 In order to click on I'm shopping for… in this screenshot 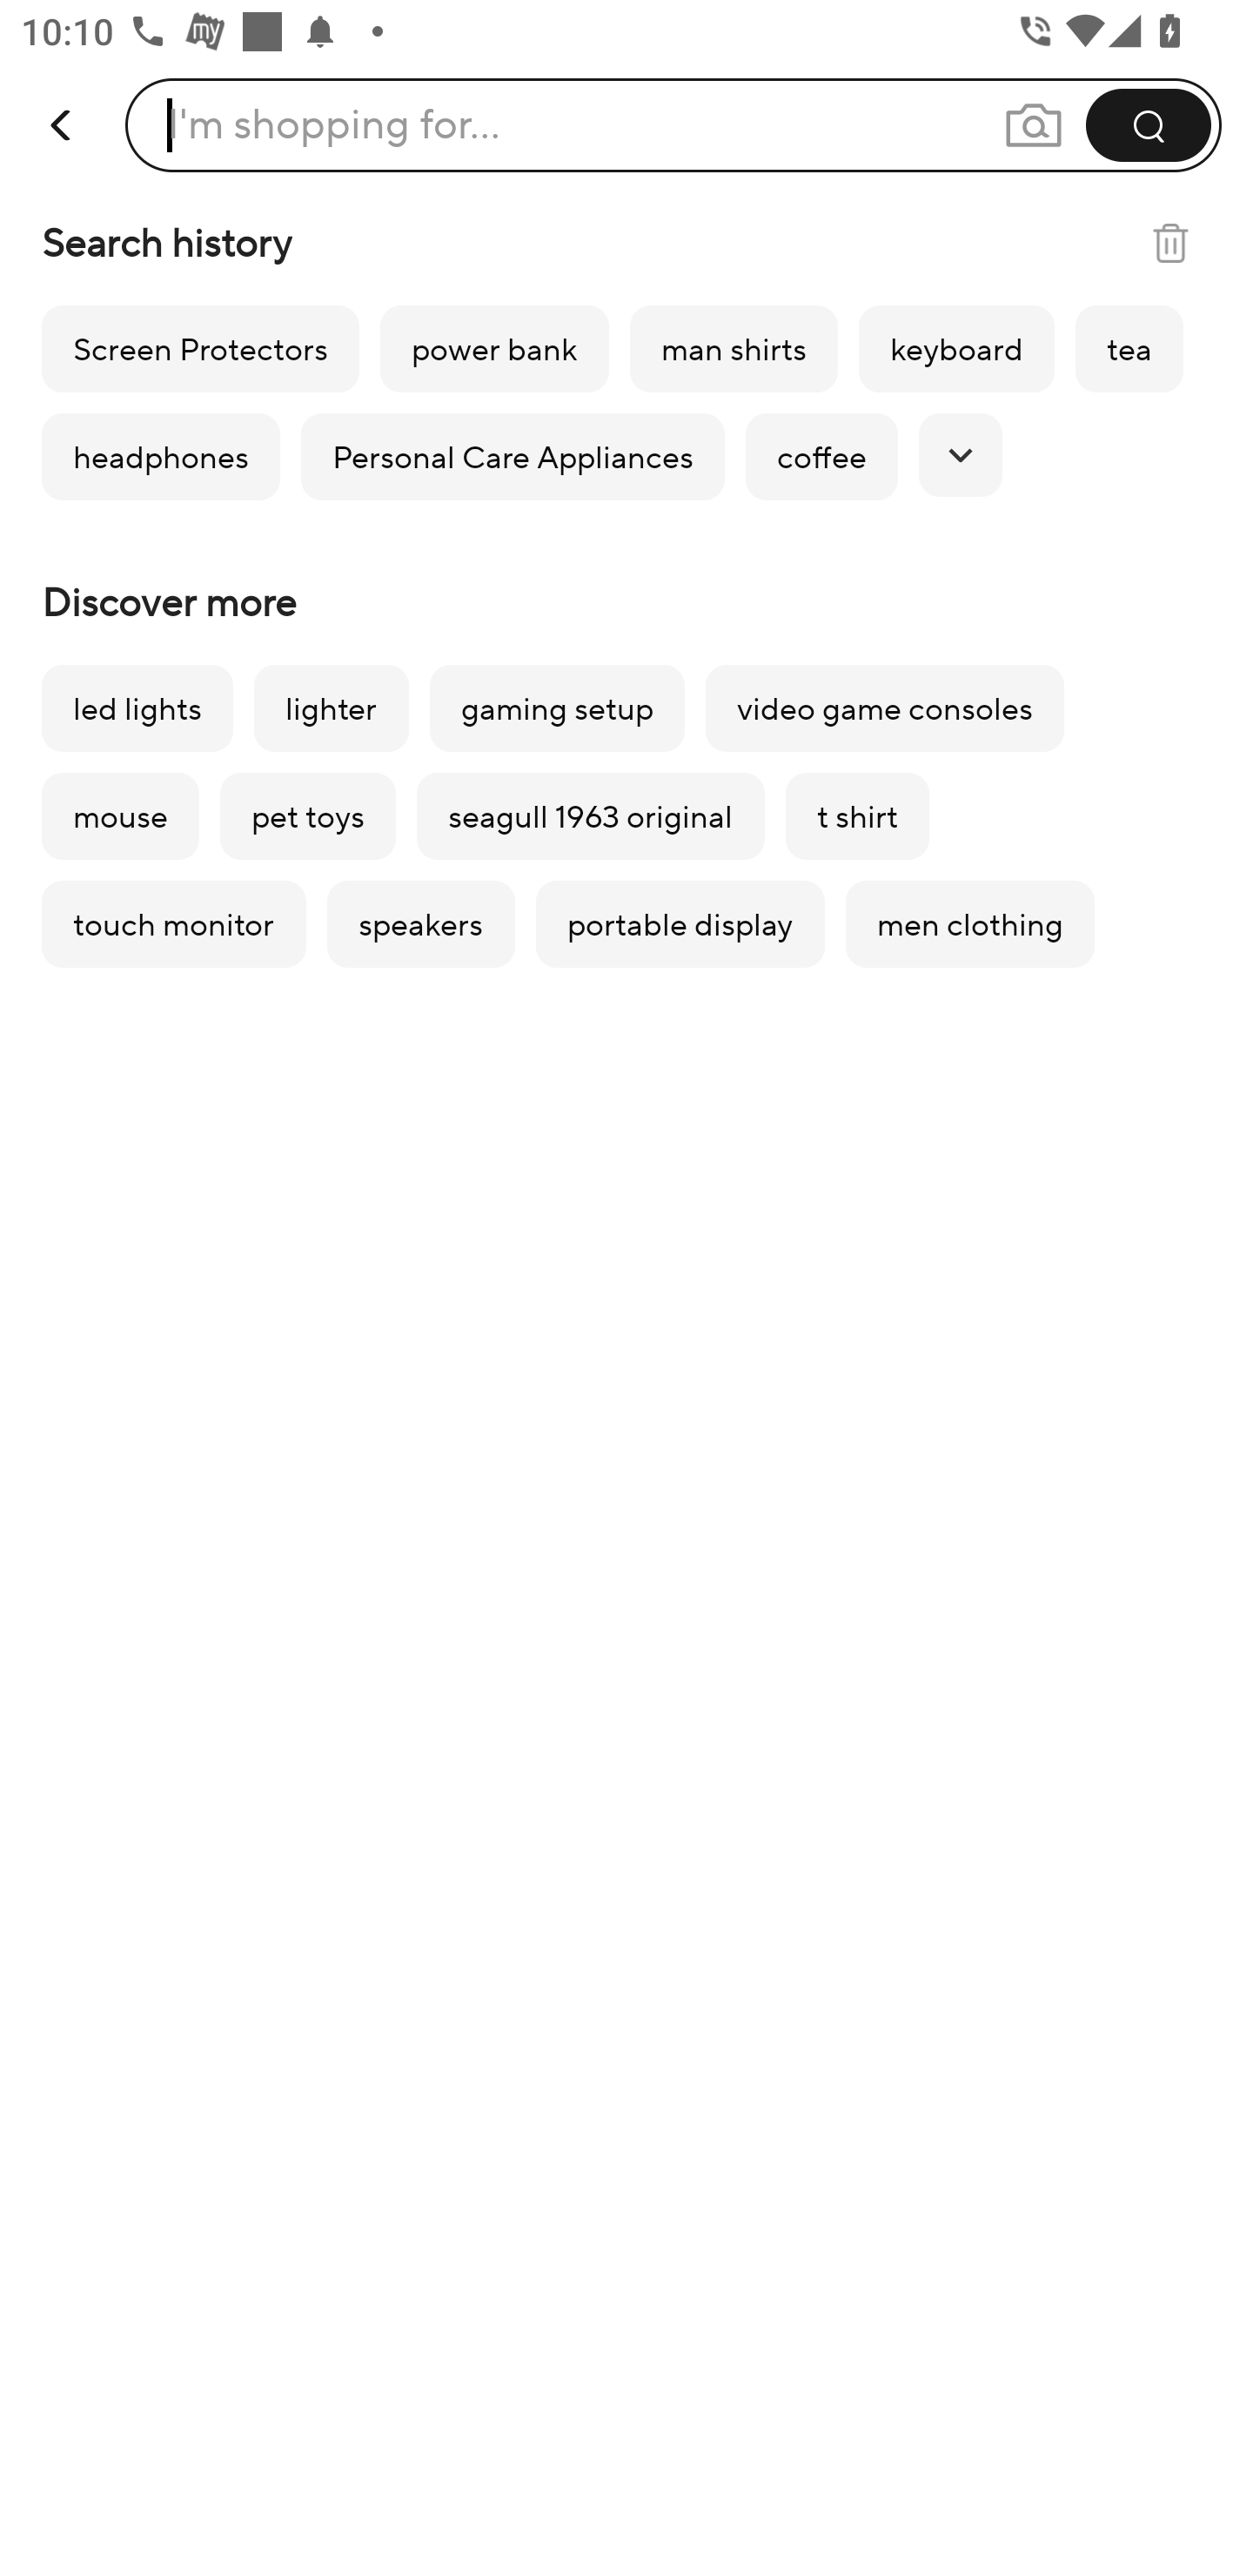, I will do `click(334, 124)`.